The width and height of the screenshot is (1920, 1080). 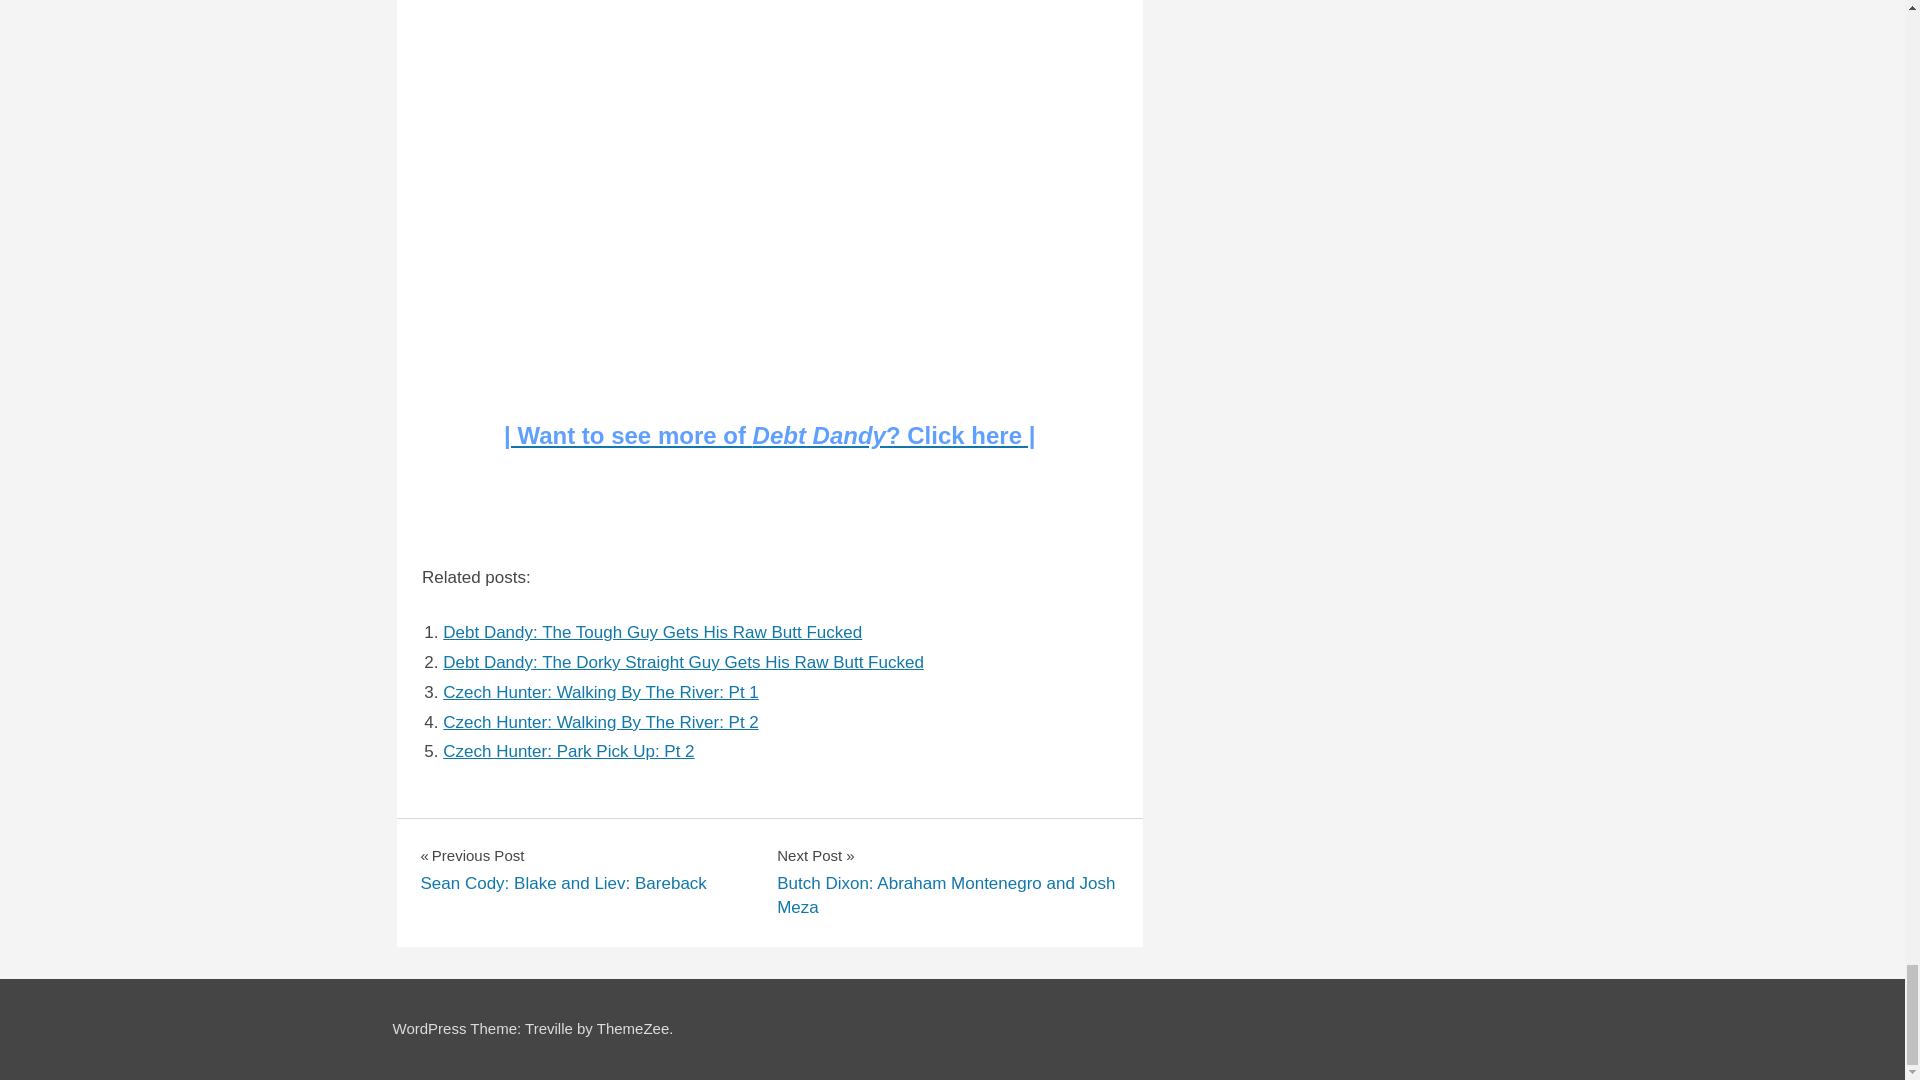 What do you see at coordinates (568, 751) in the screenshot?
I see `Czech Hunter: Park Pick Up: Pt 2` at bounding box center [568, 751].